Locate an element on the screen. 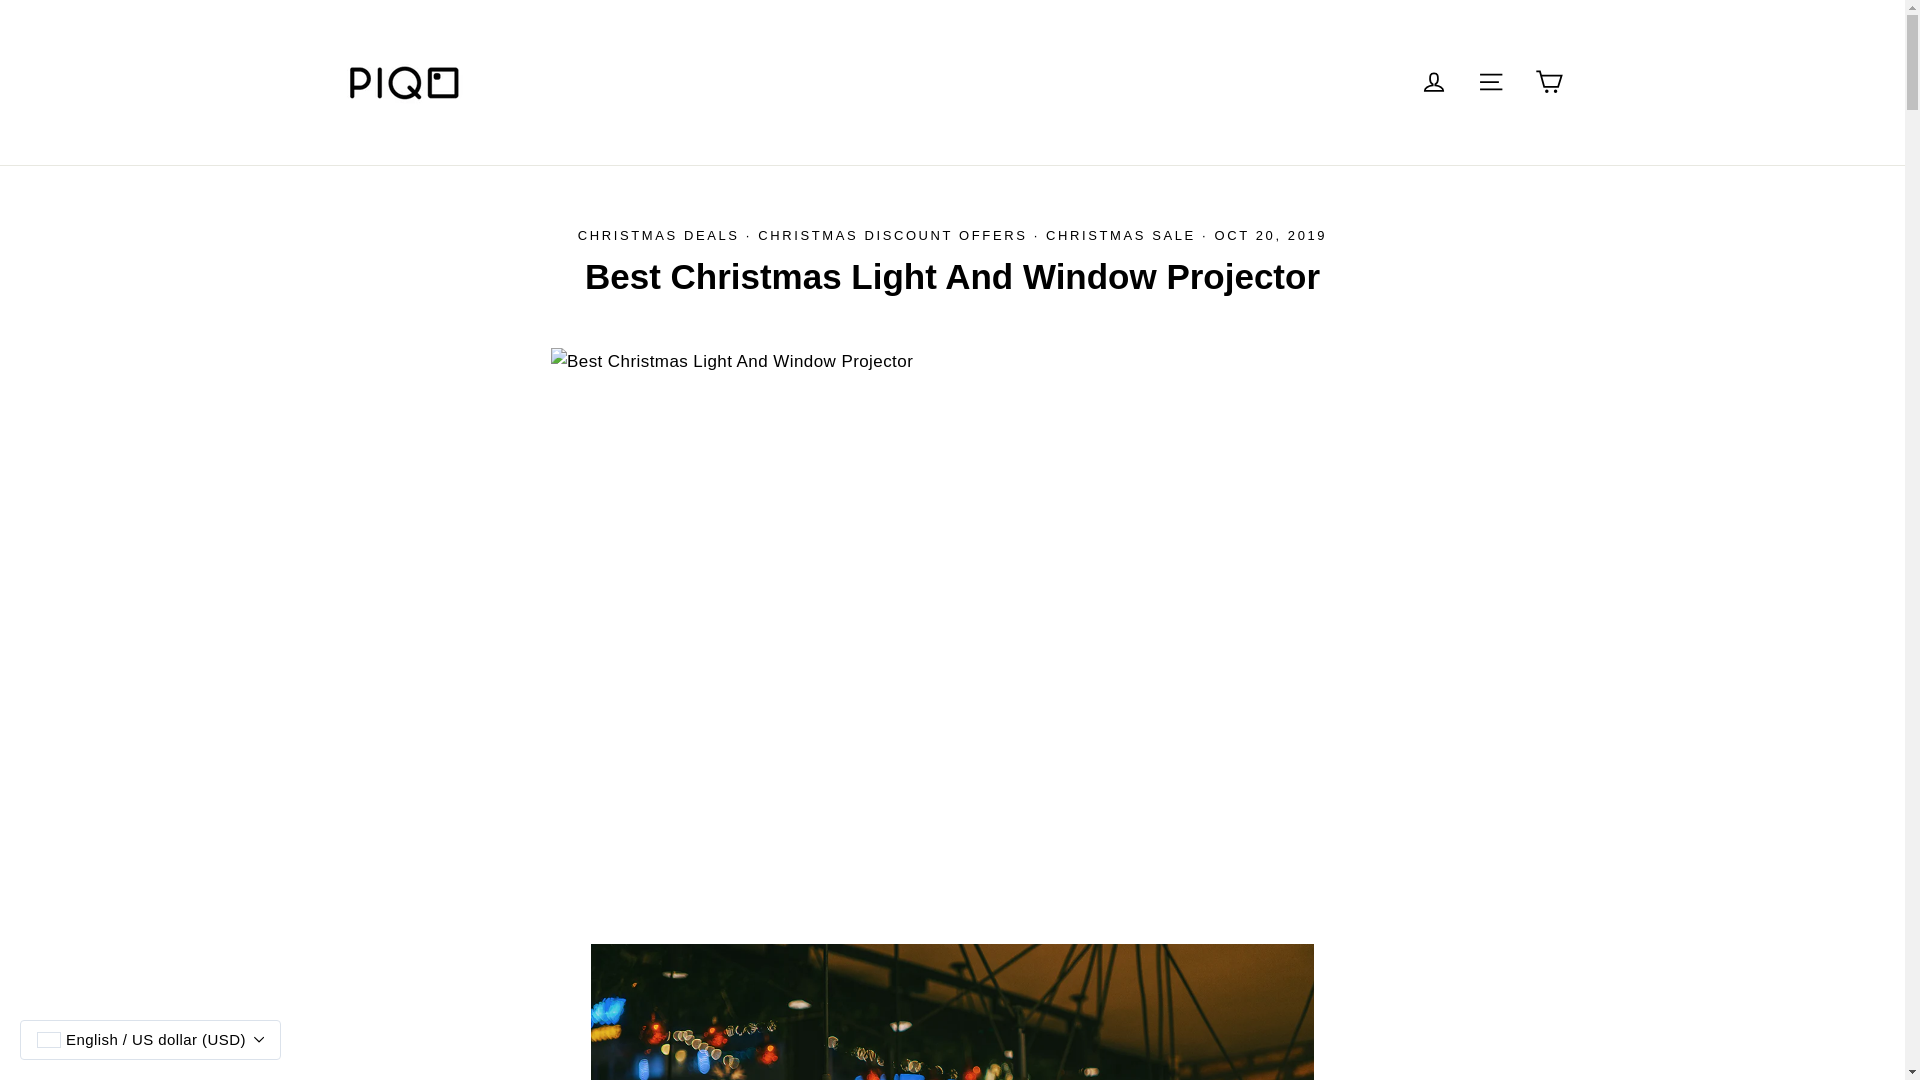  Cart is located at coordinates (1548, 82).